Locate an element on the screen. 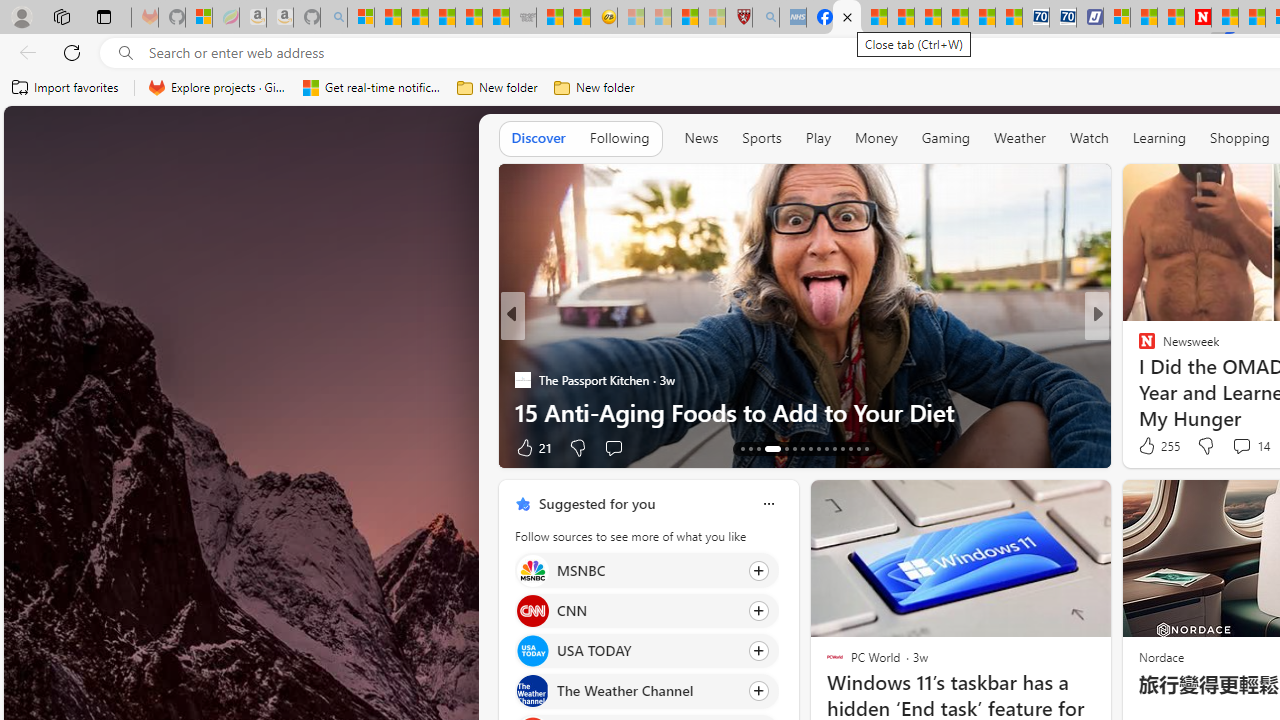 The height and width of the screenshot is (720, 1280). 99 Like is located at coordinates (1149, 447).